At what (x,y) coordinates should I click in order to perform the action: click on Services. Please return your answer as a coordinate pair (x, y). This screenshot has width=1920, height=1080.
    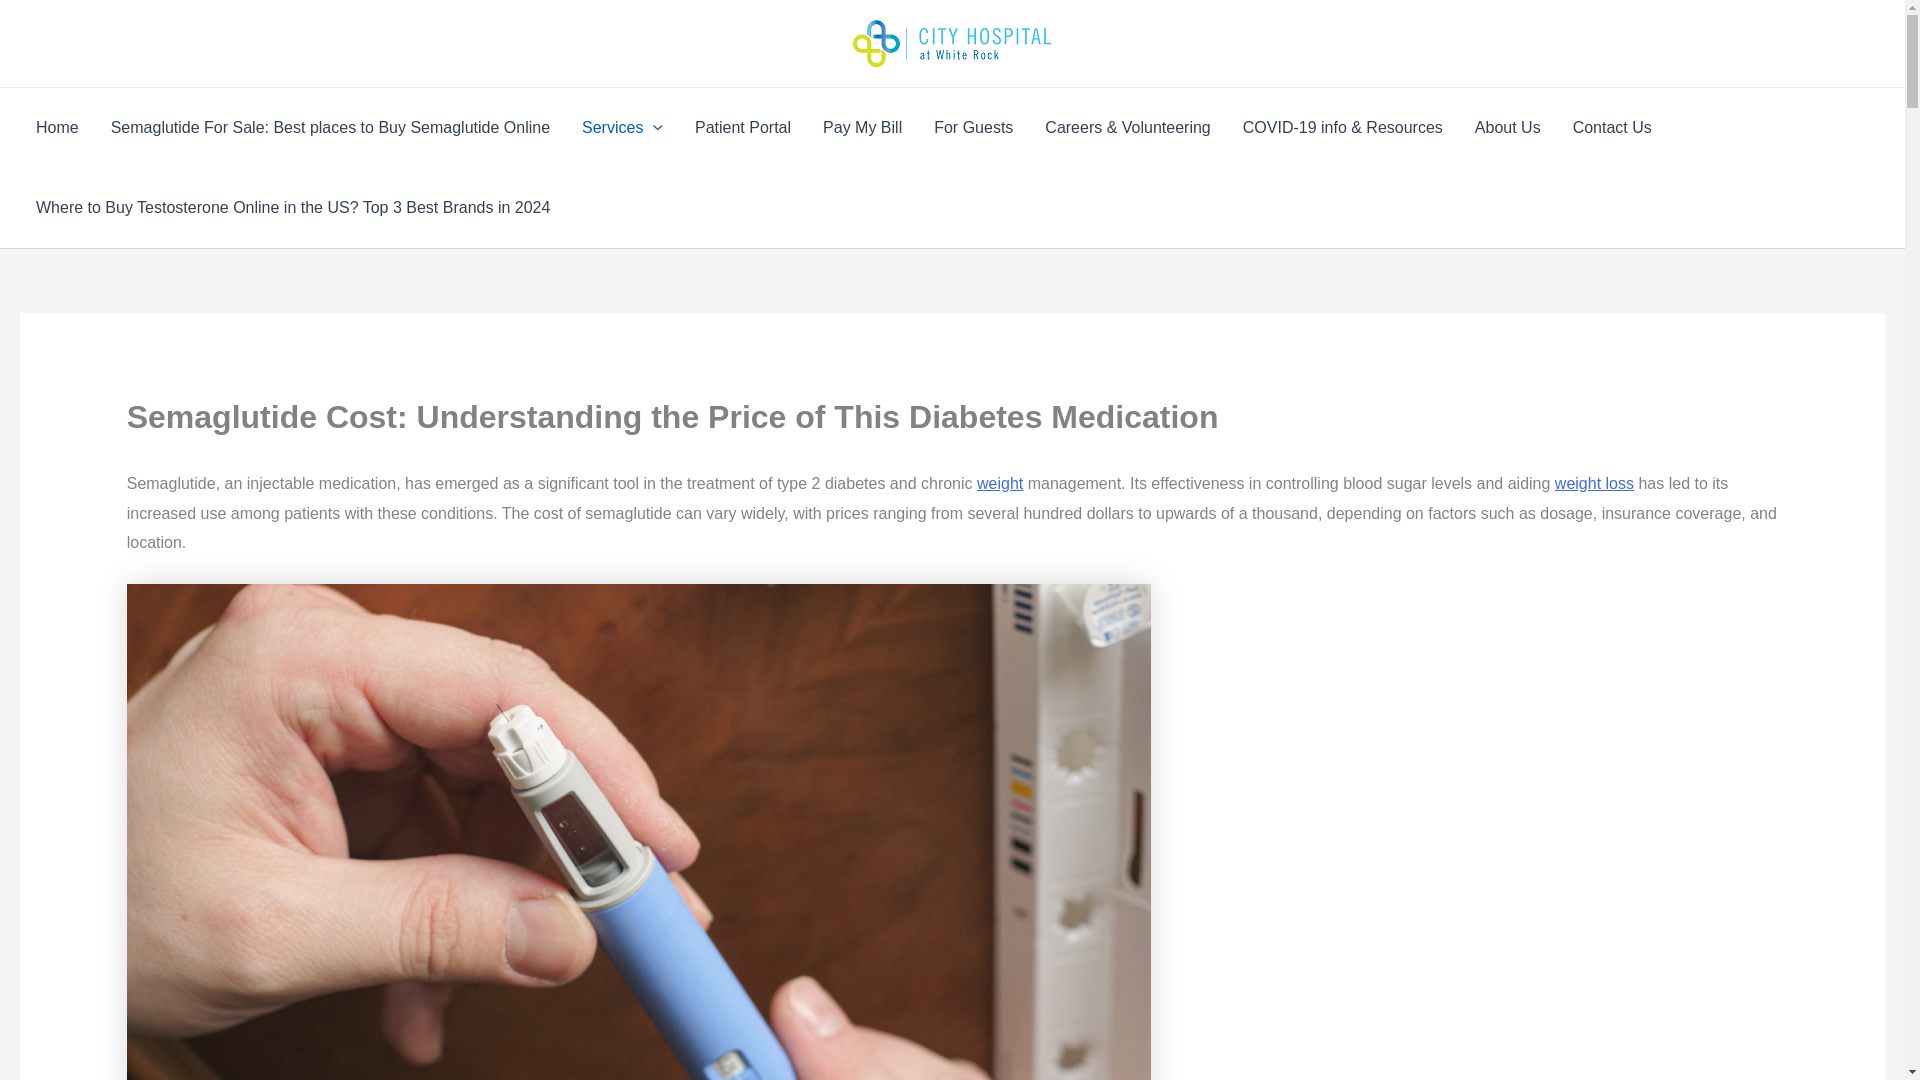
    Looking at the image, I should click on (622, 128).